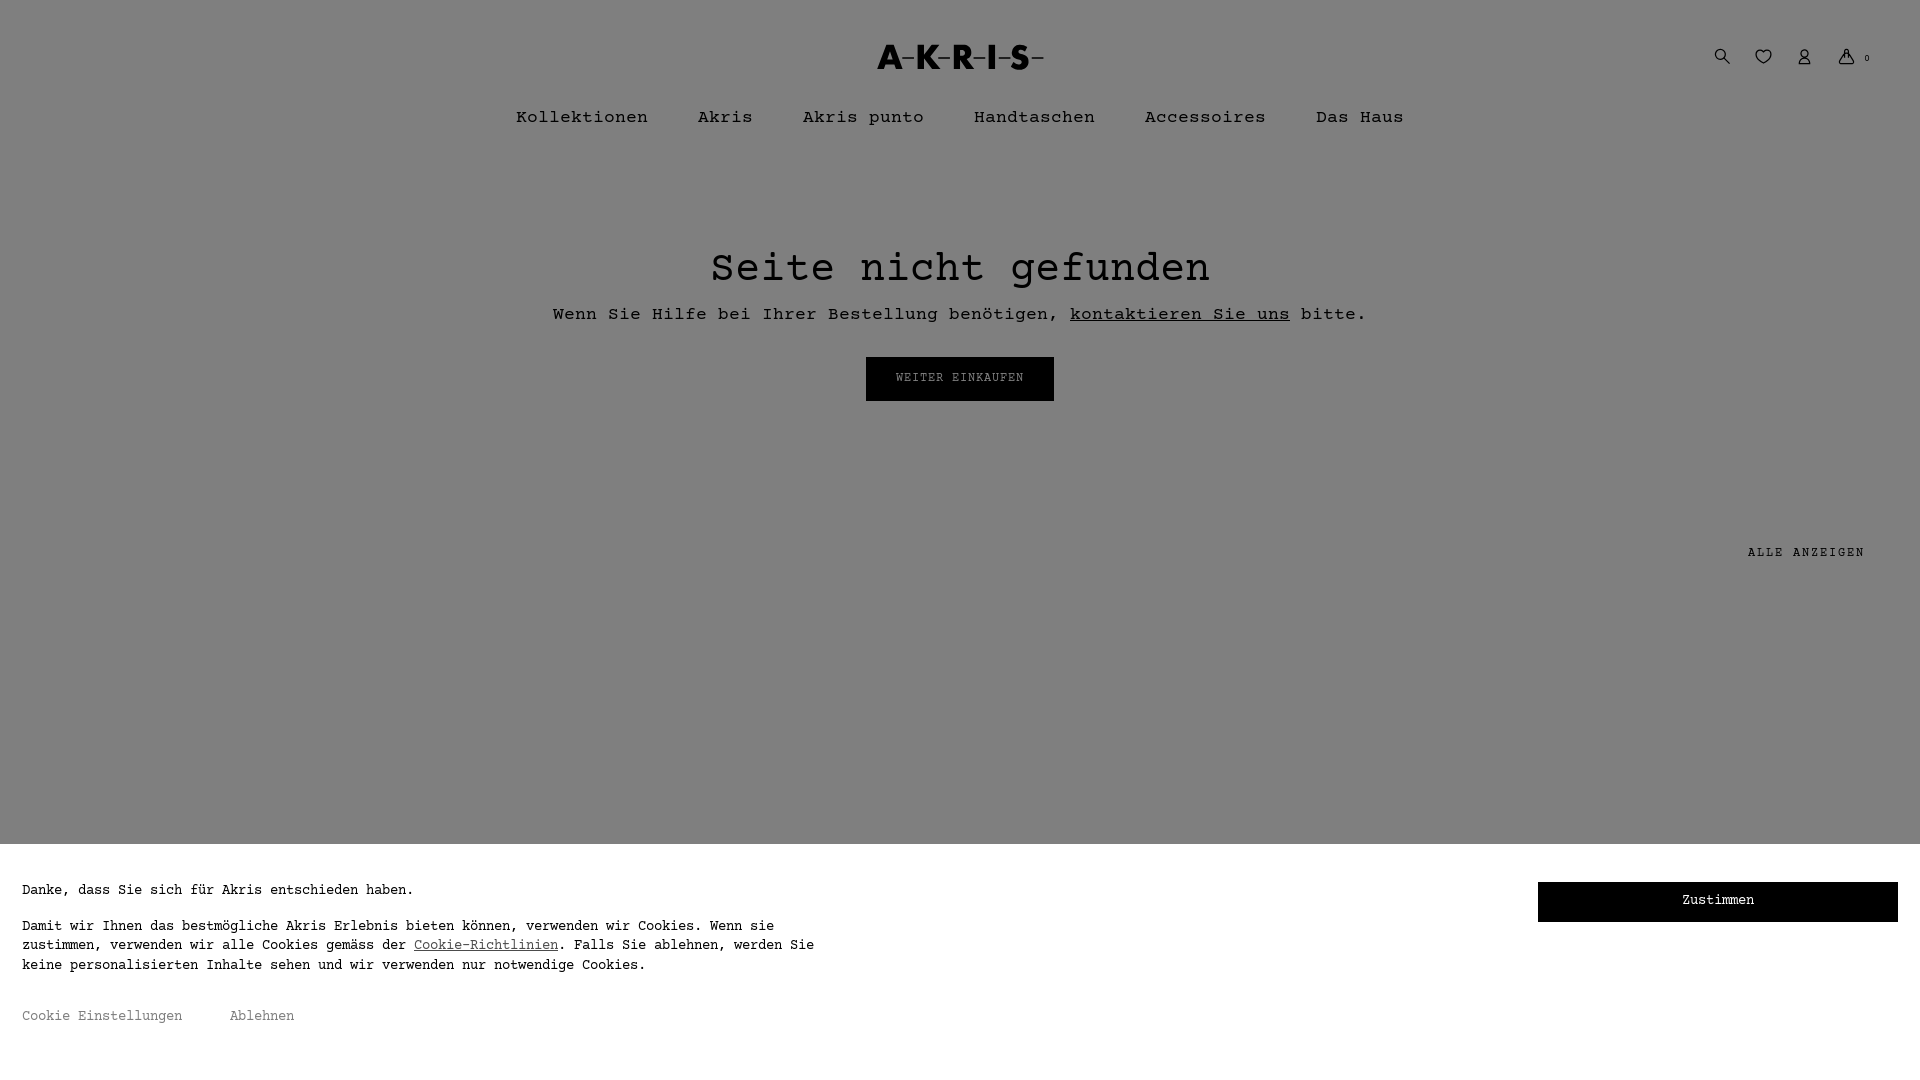 This screenshot has height=1080, width=1920. I want to click on Newsletter abonnieren, so click(336, 841).